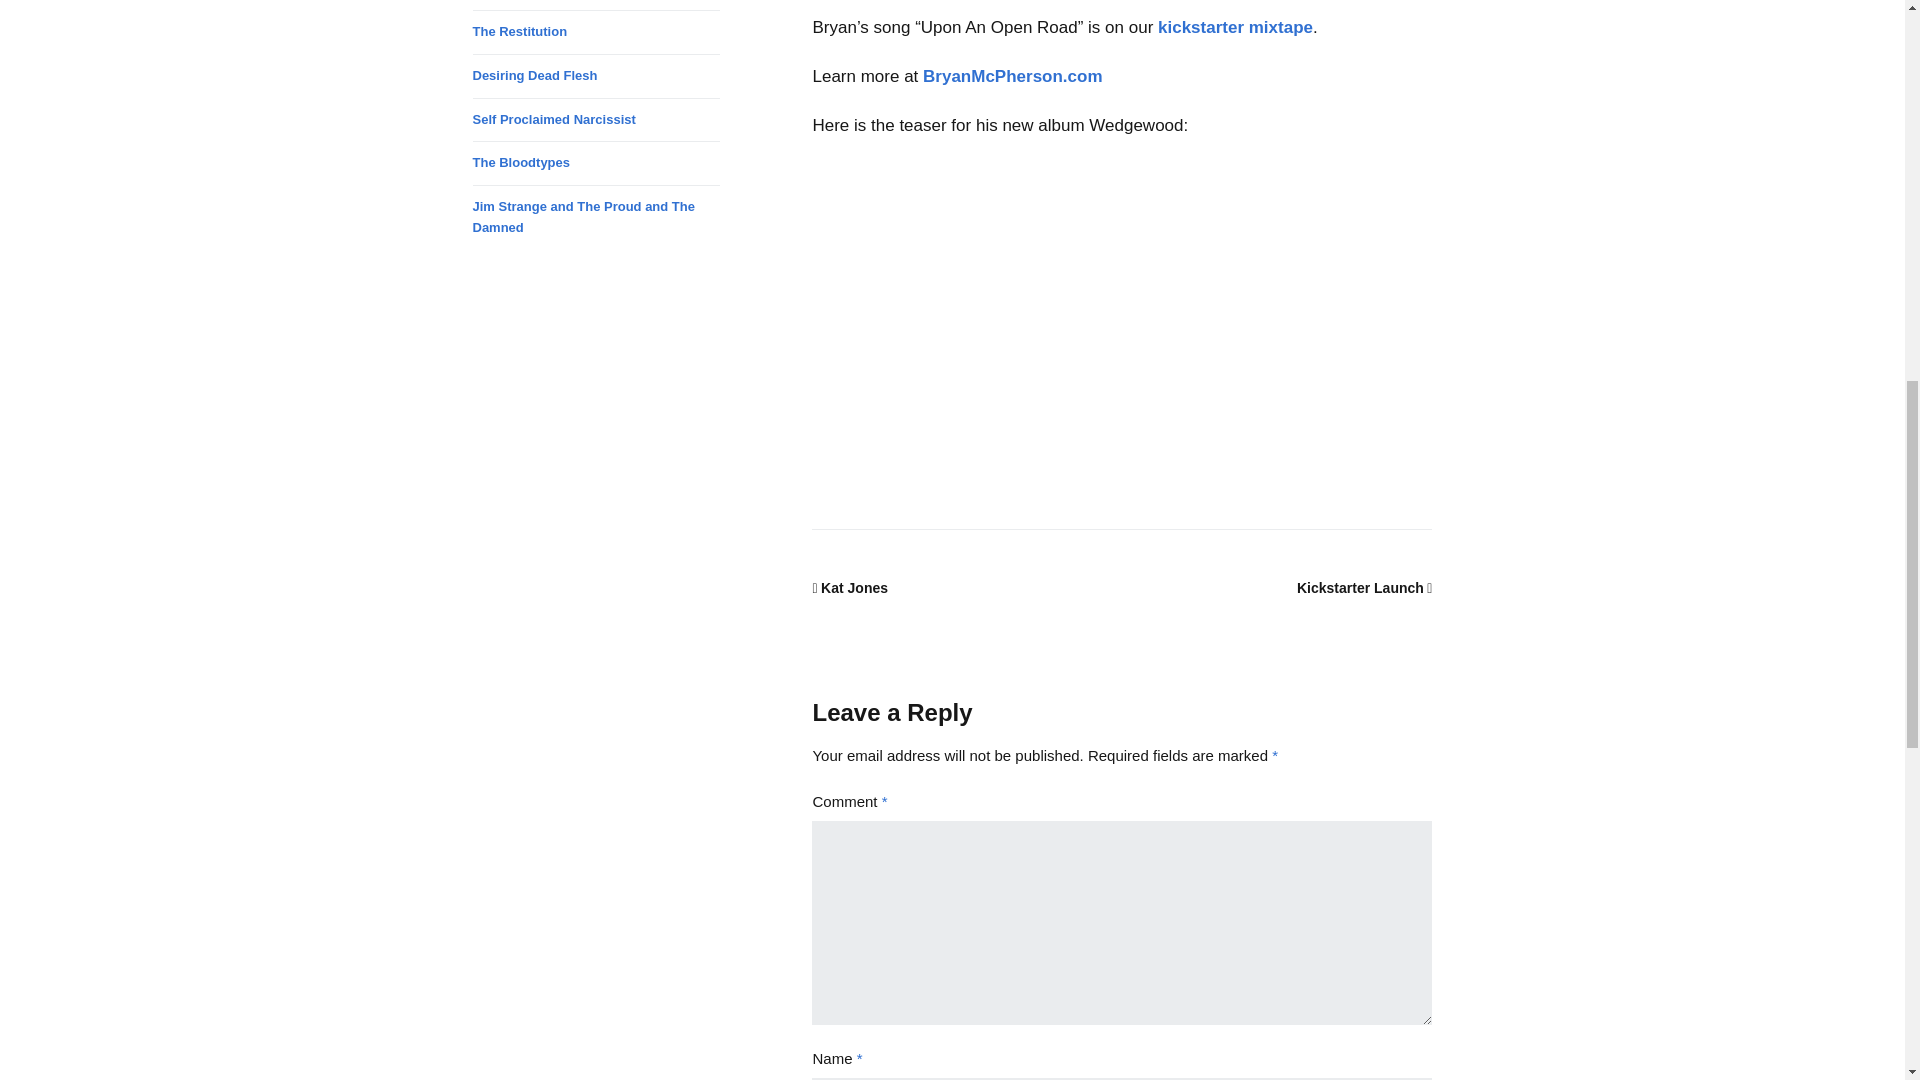 This screenshot has width=1920, height=1080. What do you see at coordinates (519, 30) in the screenshot?
I see `The Restitution` at bounding box center [519, 30].